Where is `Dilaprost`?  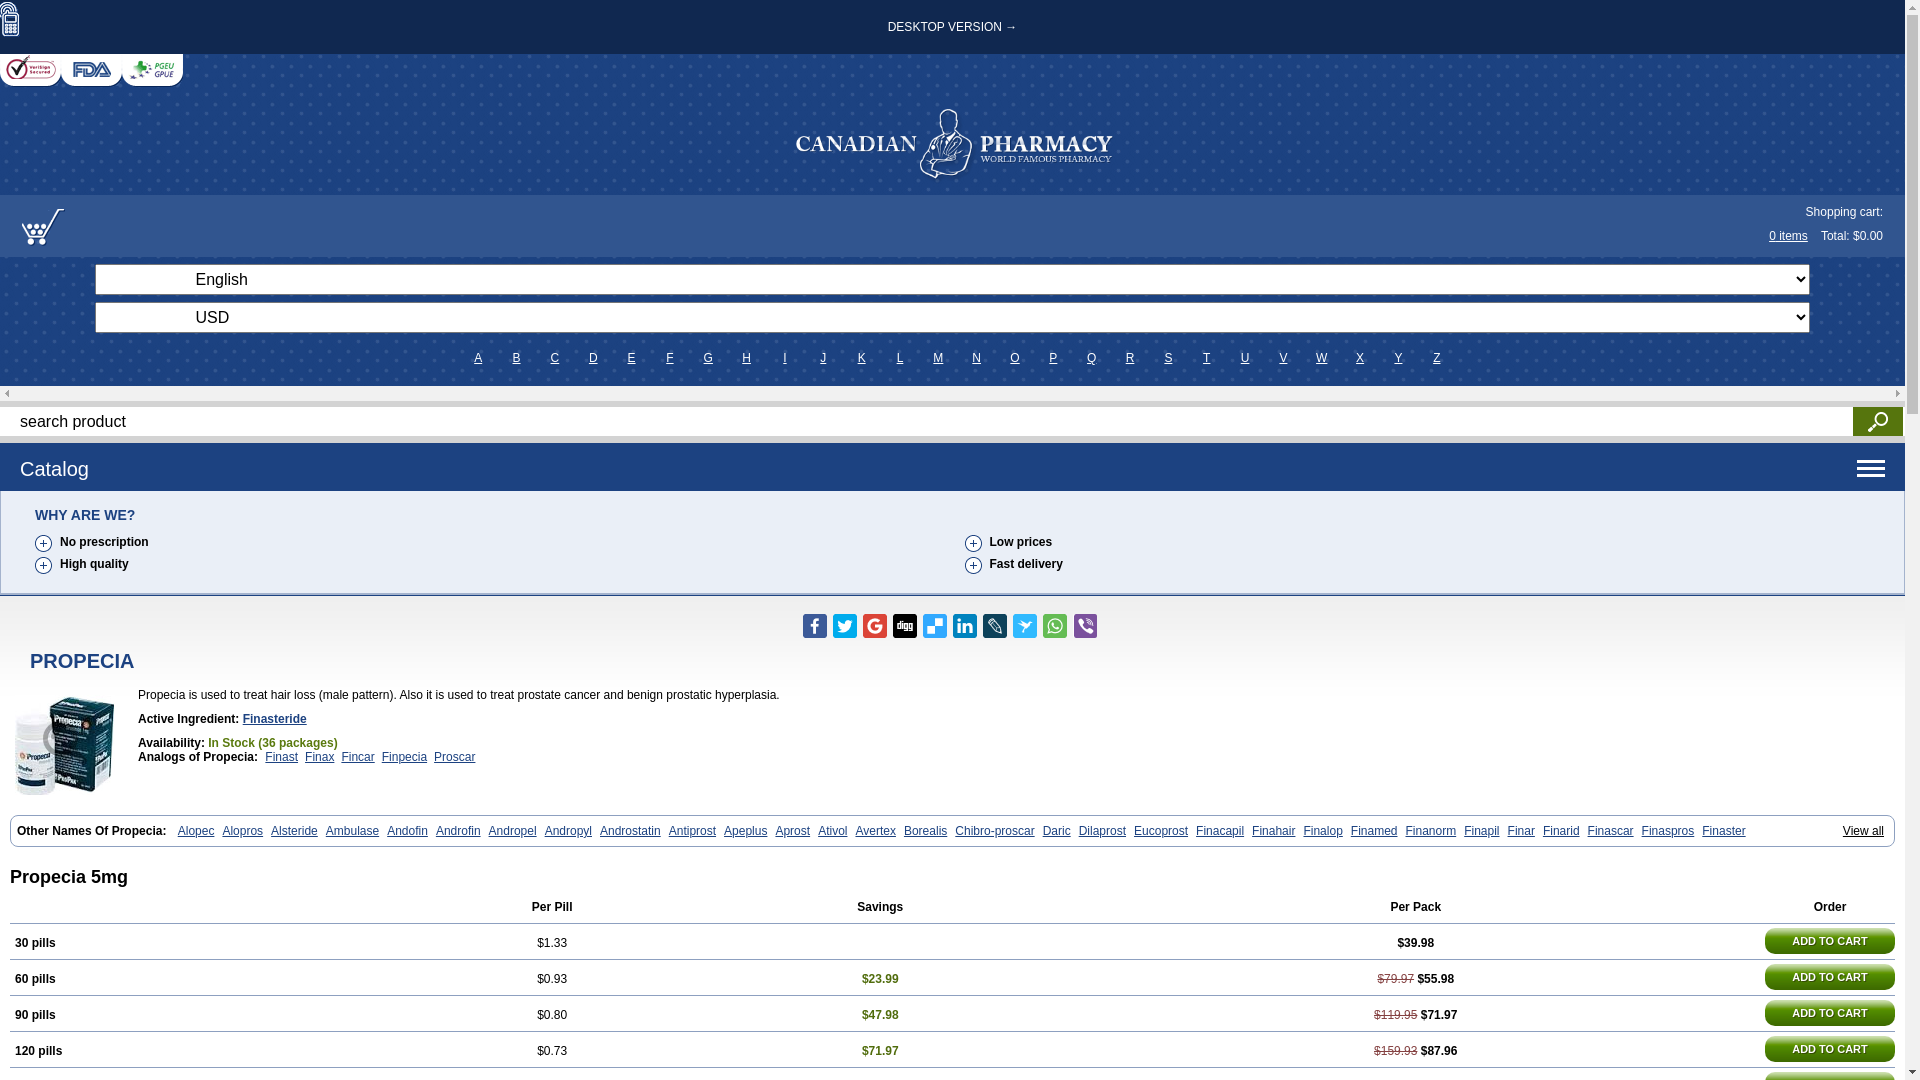 Dilaprost is located at coordinates (1102, 831).